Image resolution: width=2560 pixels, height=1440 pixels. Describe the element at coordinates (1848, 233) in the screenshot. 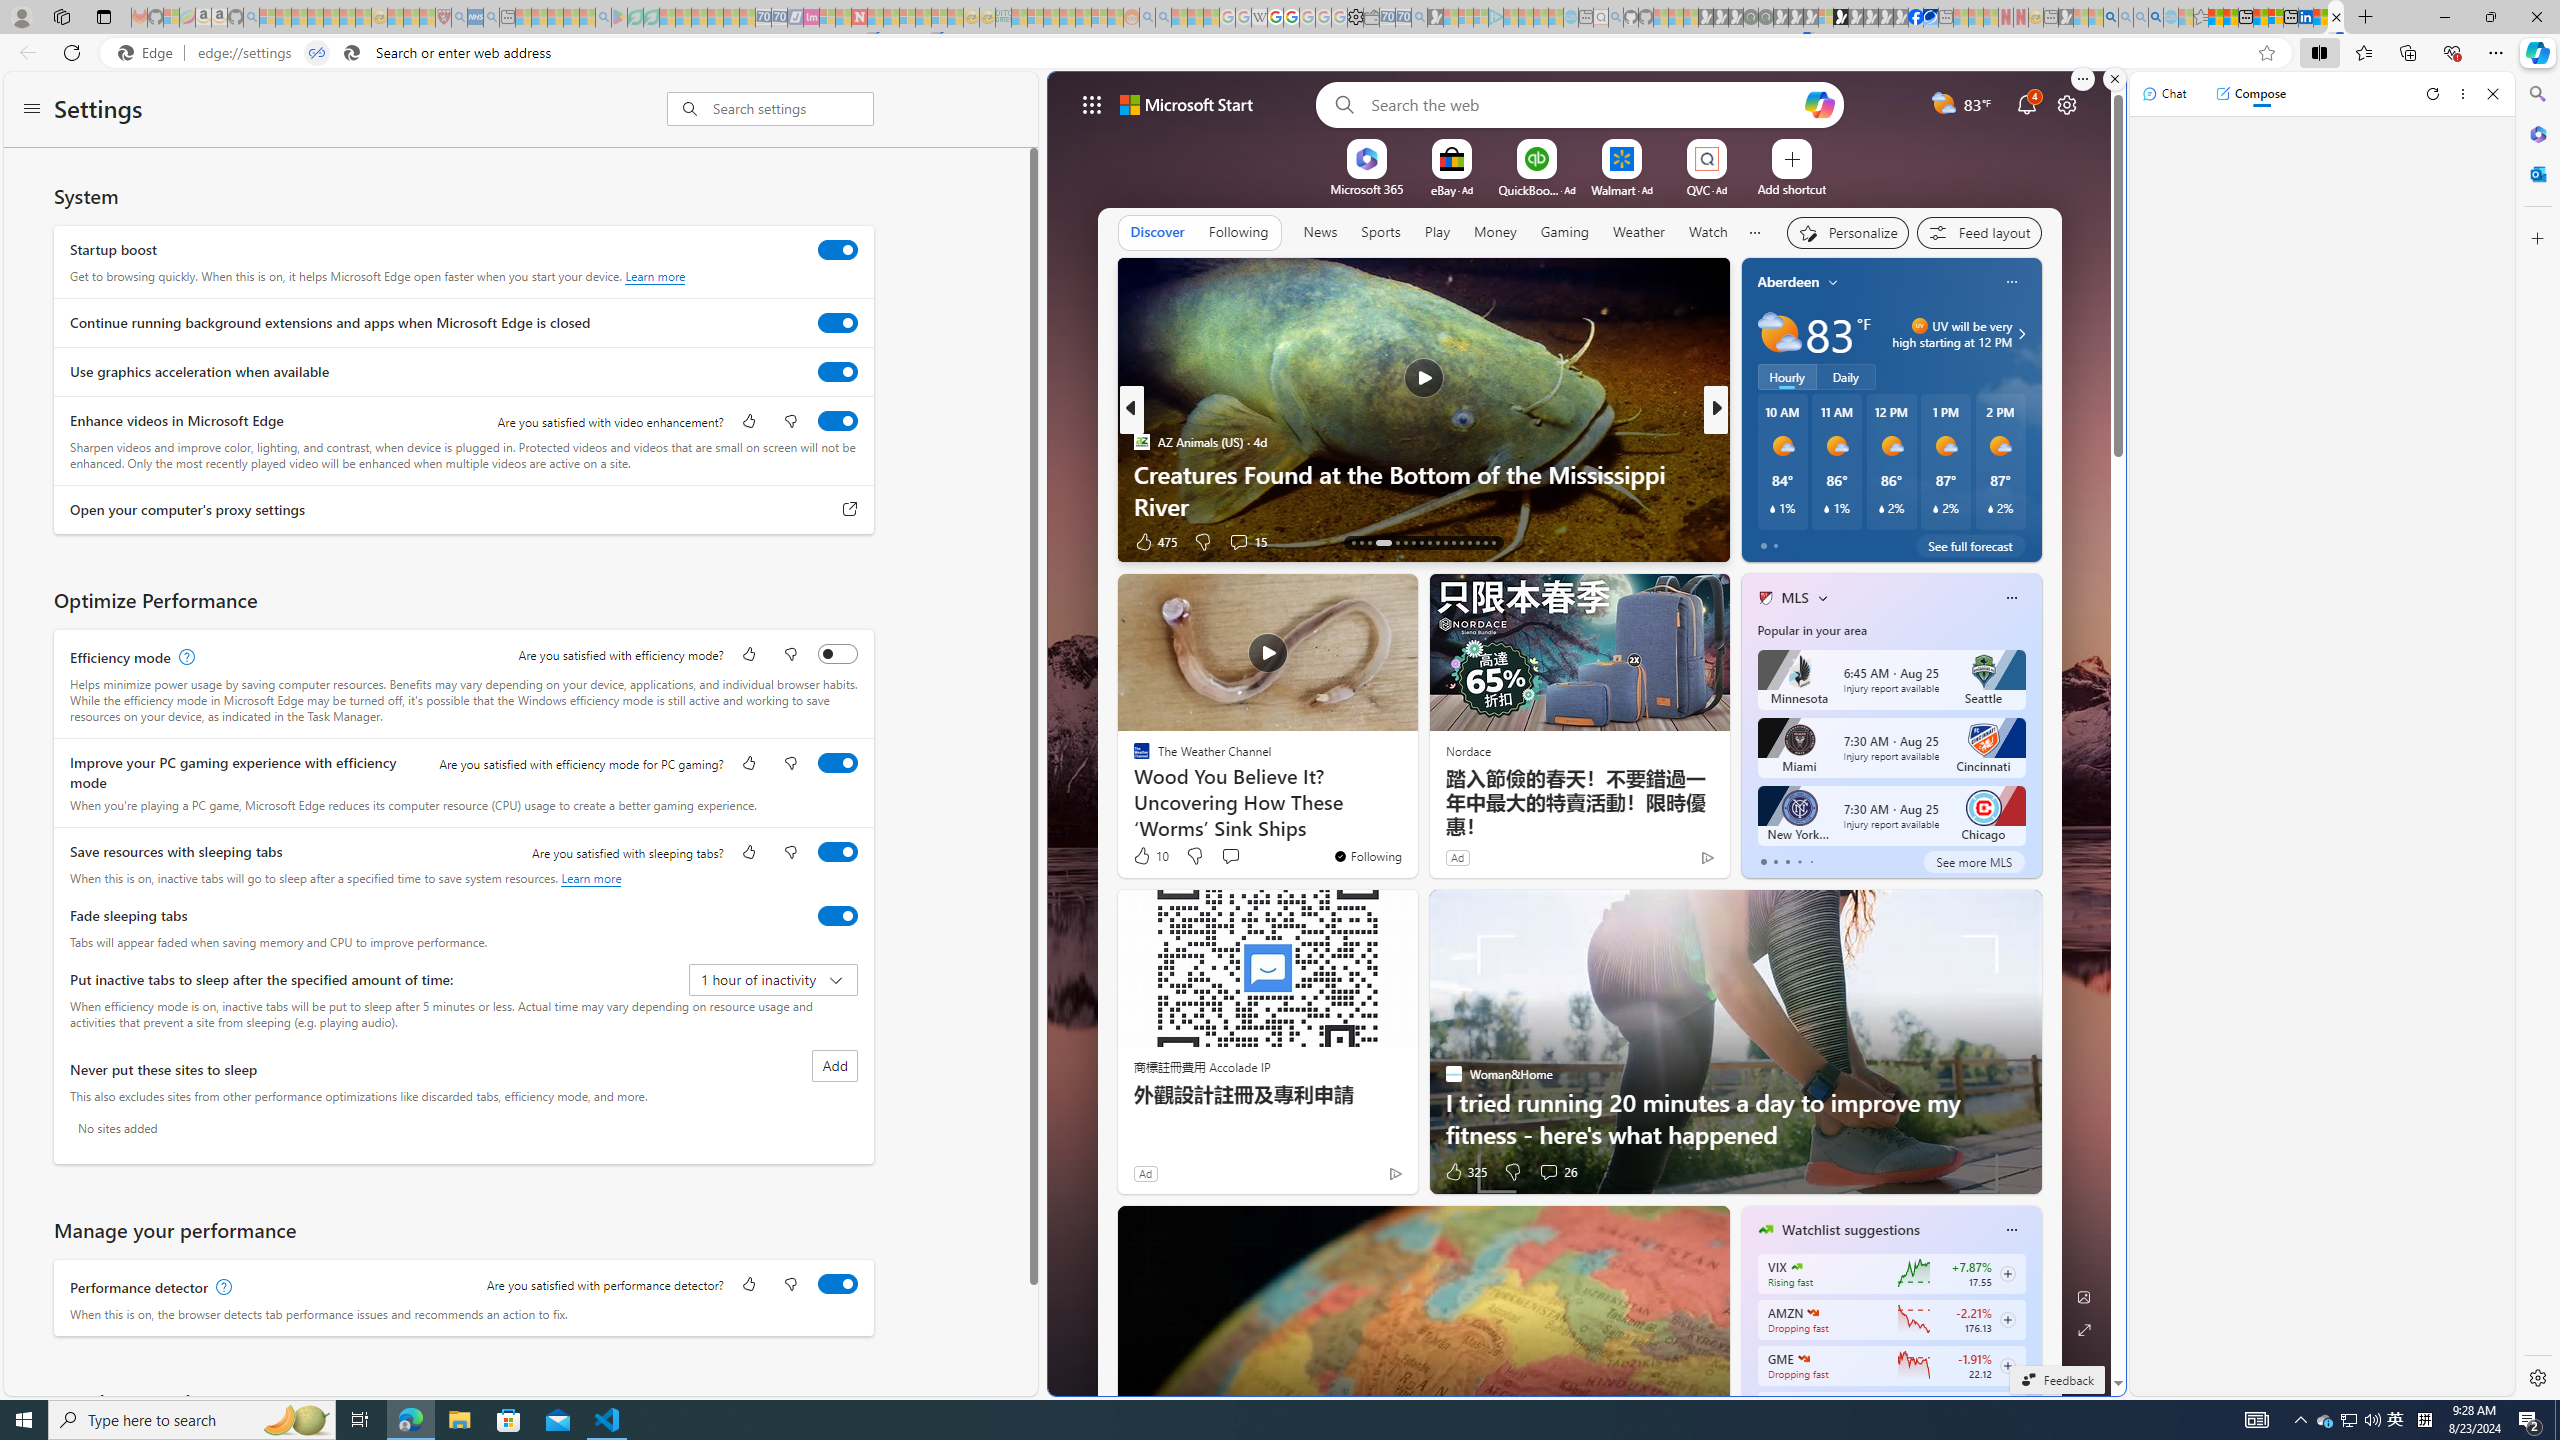

I see `Personalize your feed"` at that location.